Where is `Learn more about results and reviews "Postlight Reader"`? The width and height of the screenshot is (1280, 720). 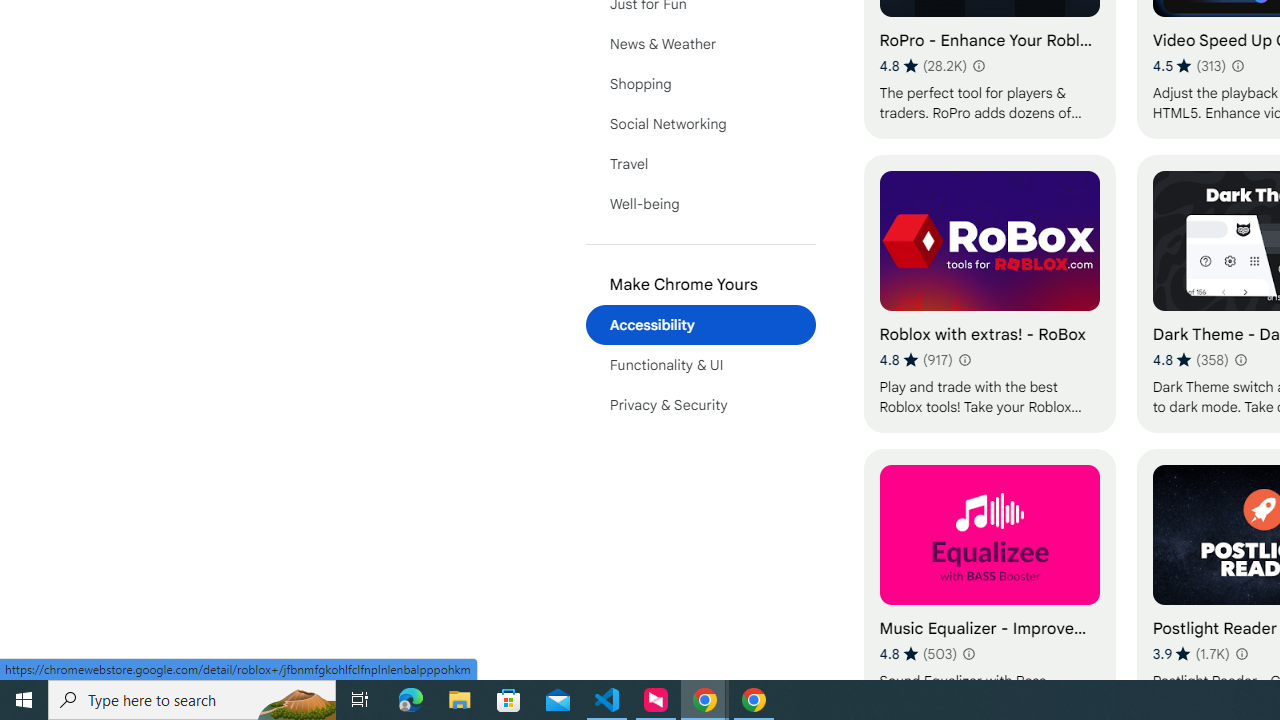 Learn more about results and reviews "Postlight Reader" is located at coordinates (1240, 654).